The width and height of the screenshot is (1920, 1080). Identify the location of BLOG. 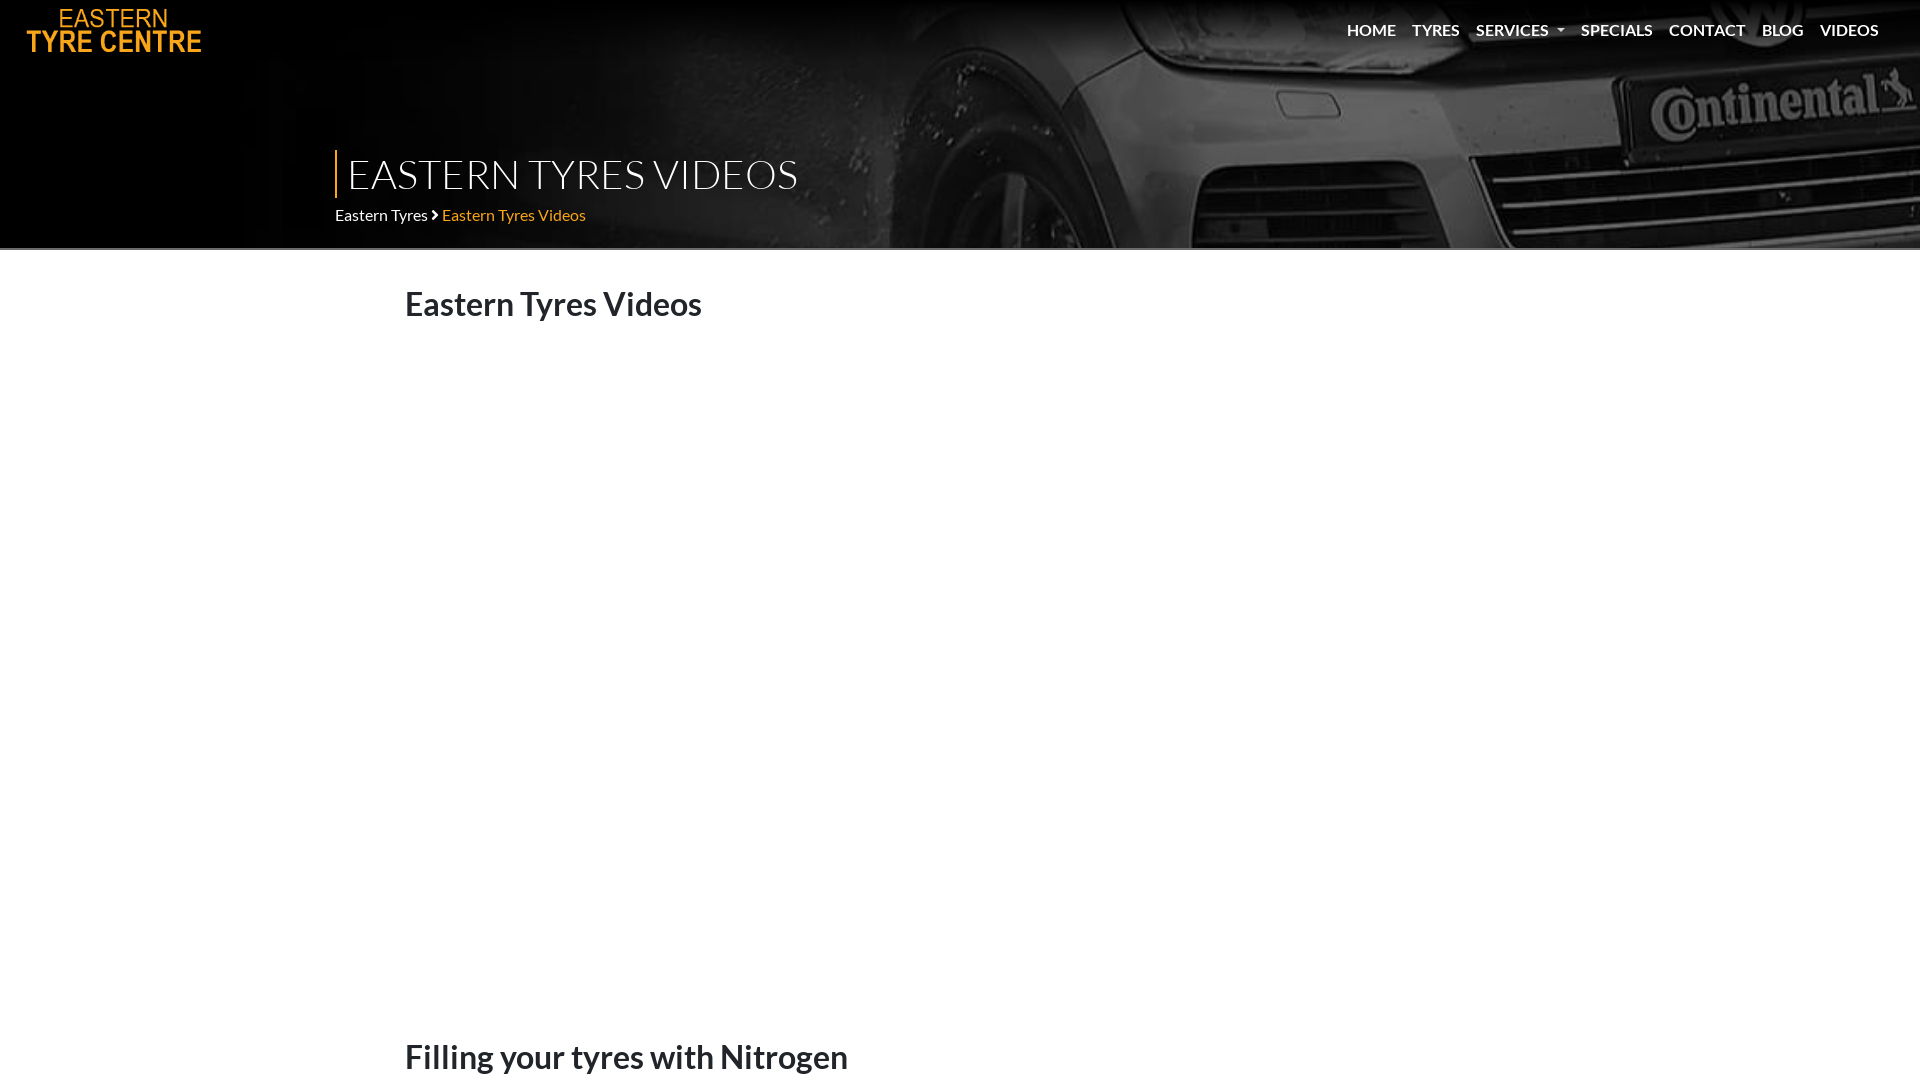
(1791, 30).